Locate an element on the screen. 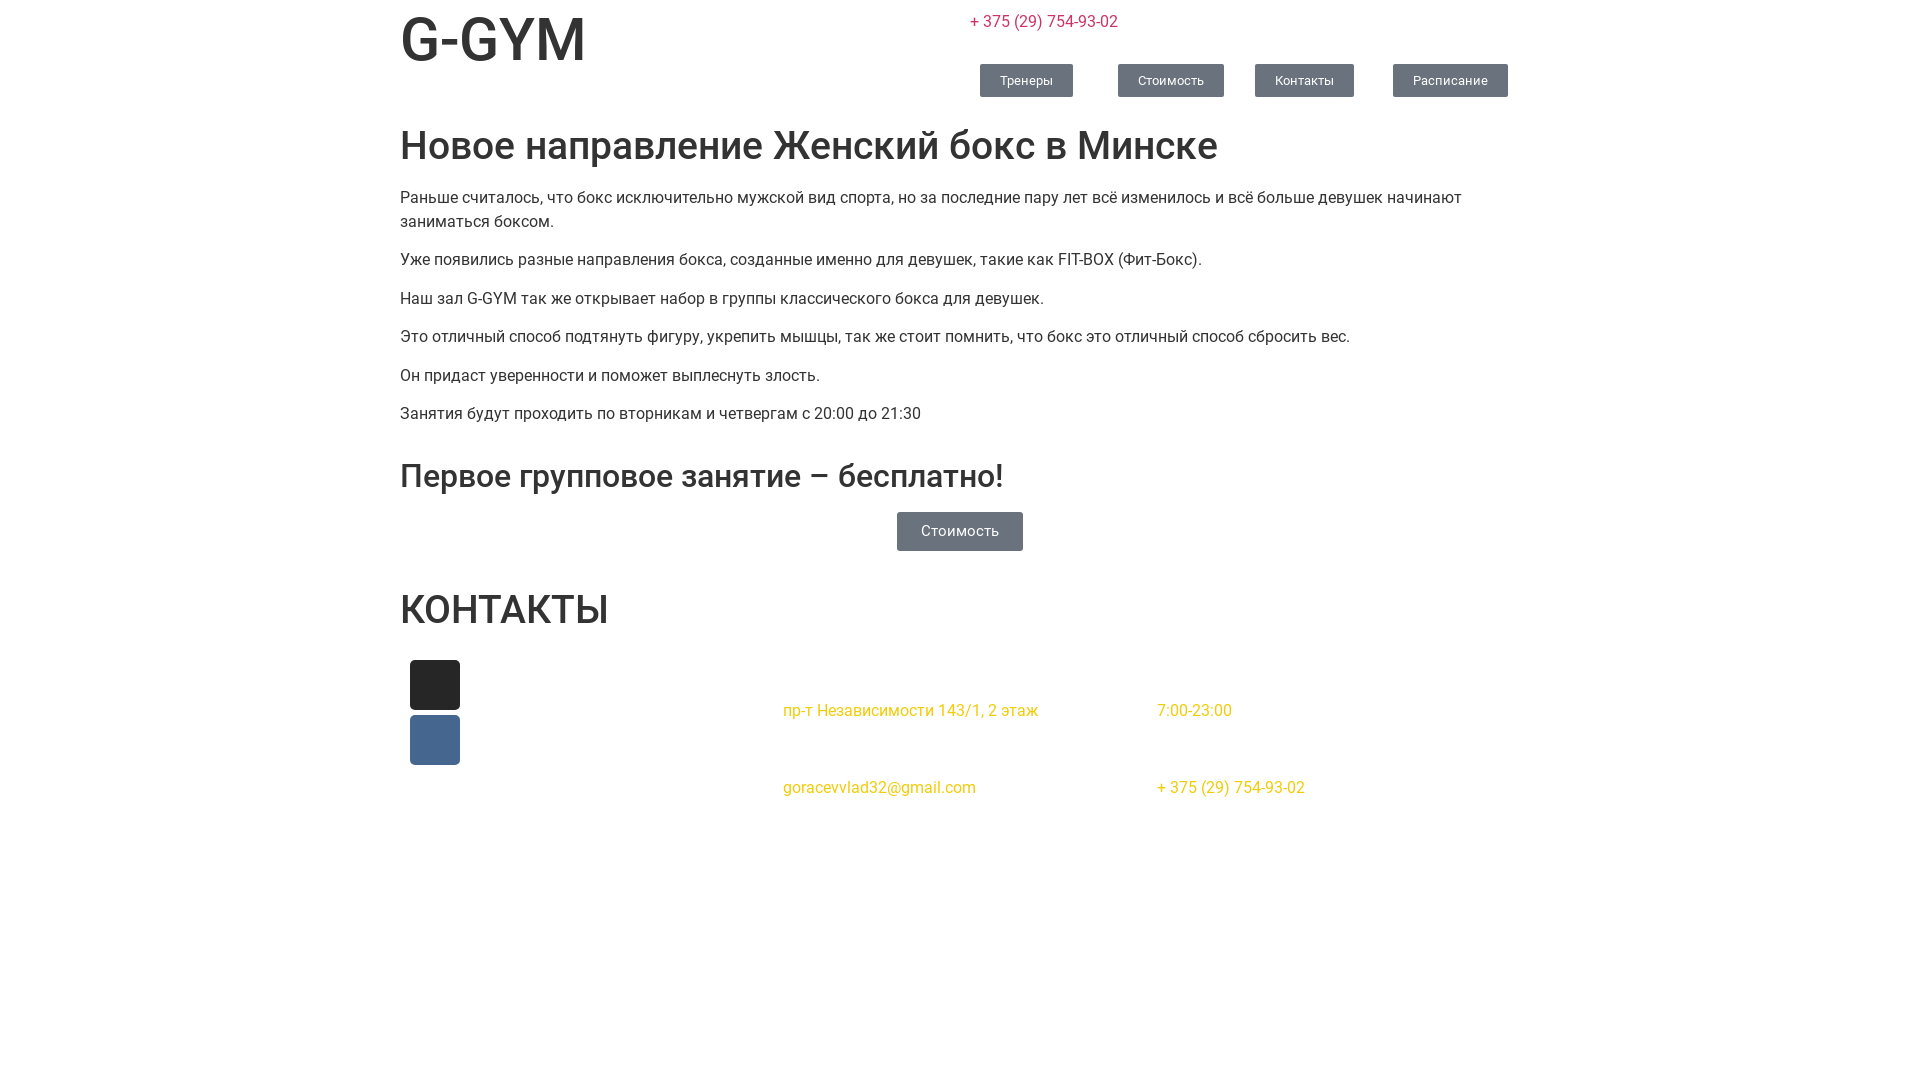 This screenshot has height=1080, width=1920. G-GYM is located at coordinates (494, 40).